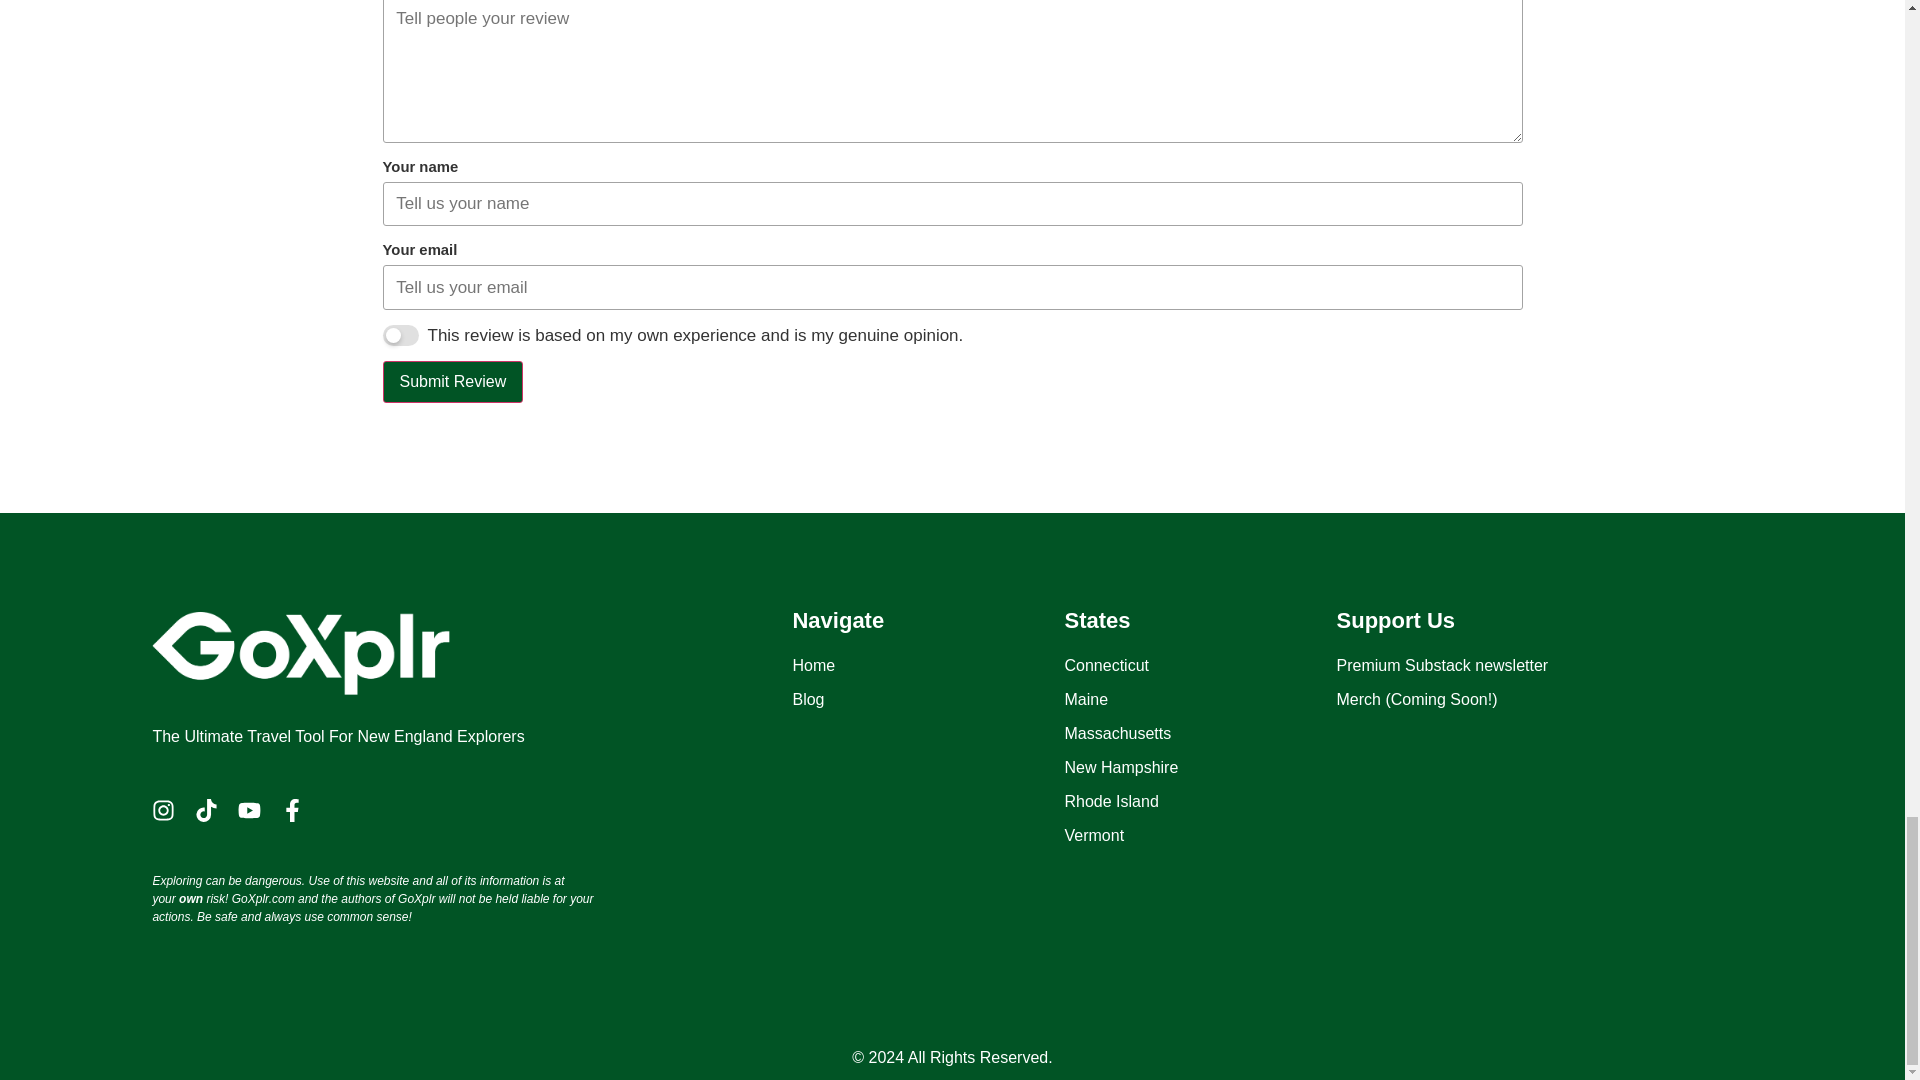  Describe the element at coordinates (400, 335) in the screenshot. I see `1` at that location.